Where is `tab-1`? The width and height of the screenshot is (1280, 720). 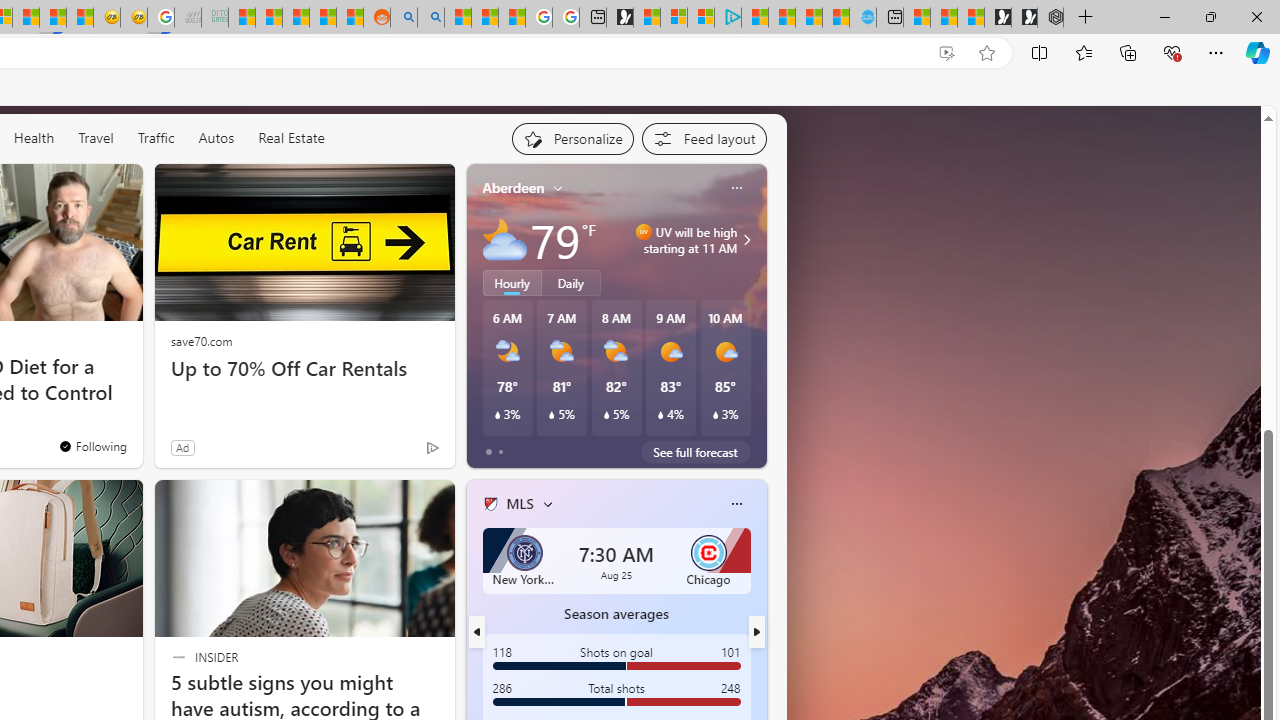 tab-1 is located at coordinates (500, 452).